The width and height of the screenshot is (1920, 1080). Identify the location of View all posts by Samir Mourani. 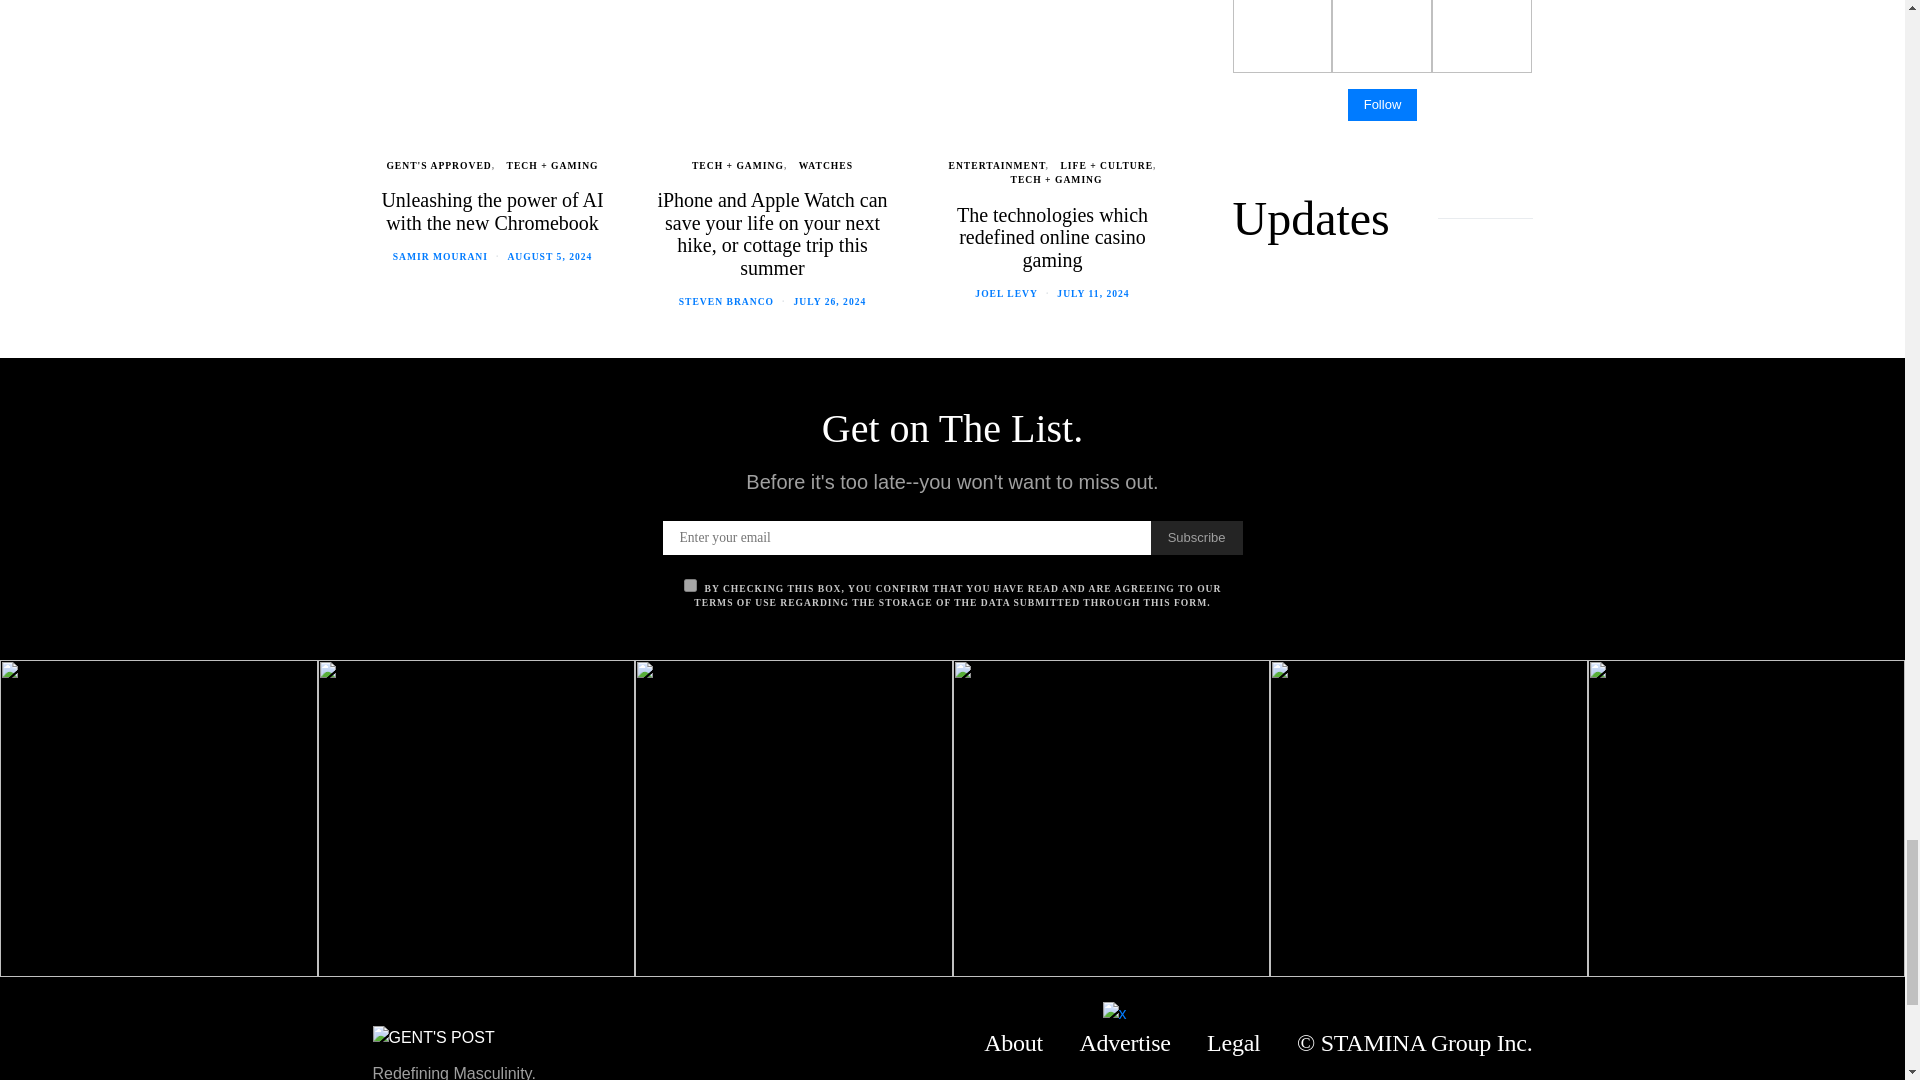
(440, 256).